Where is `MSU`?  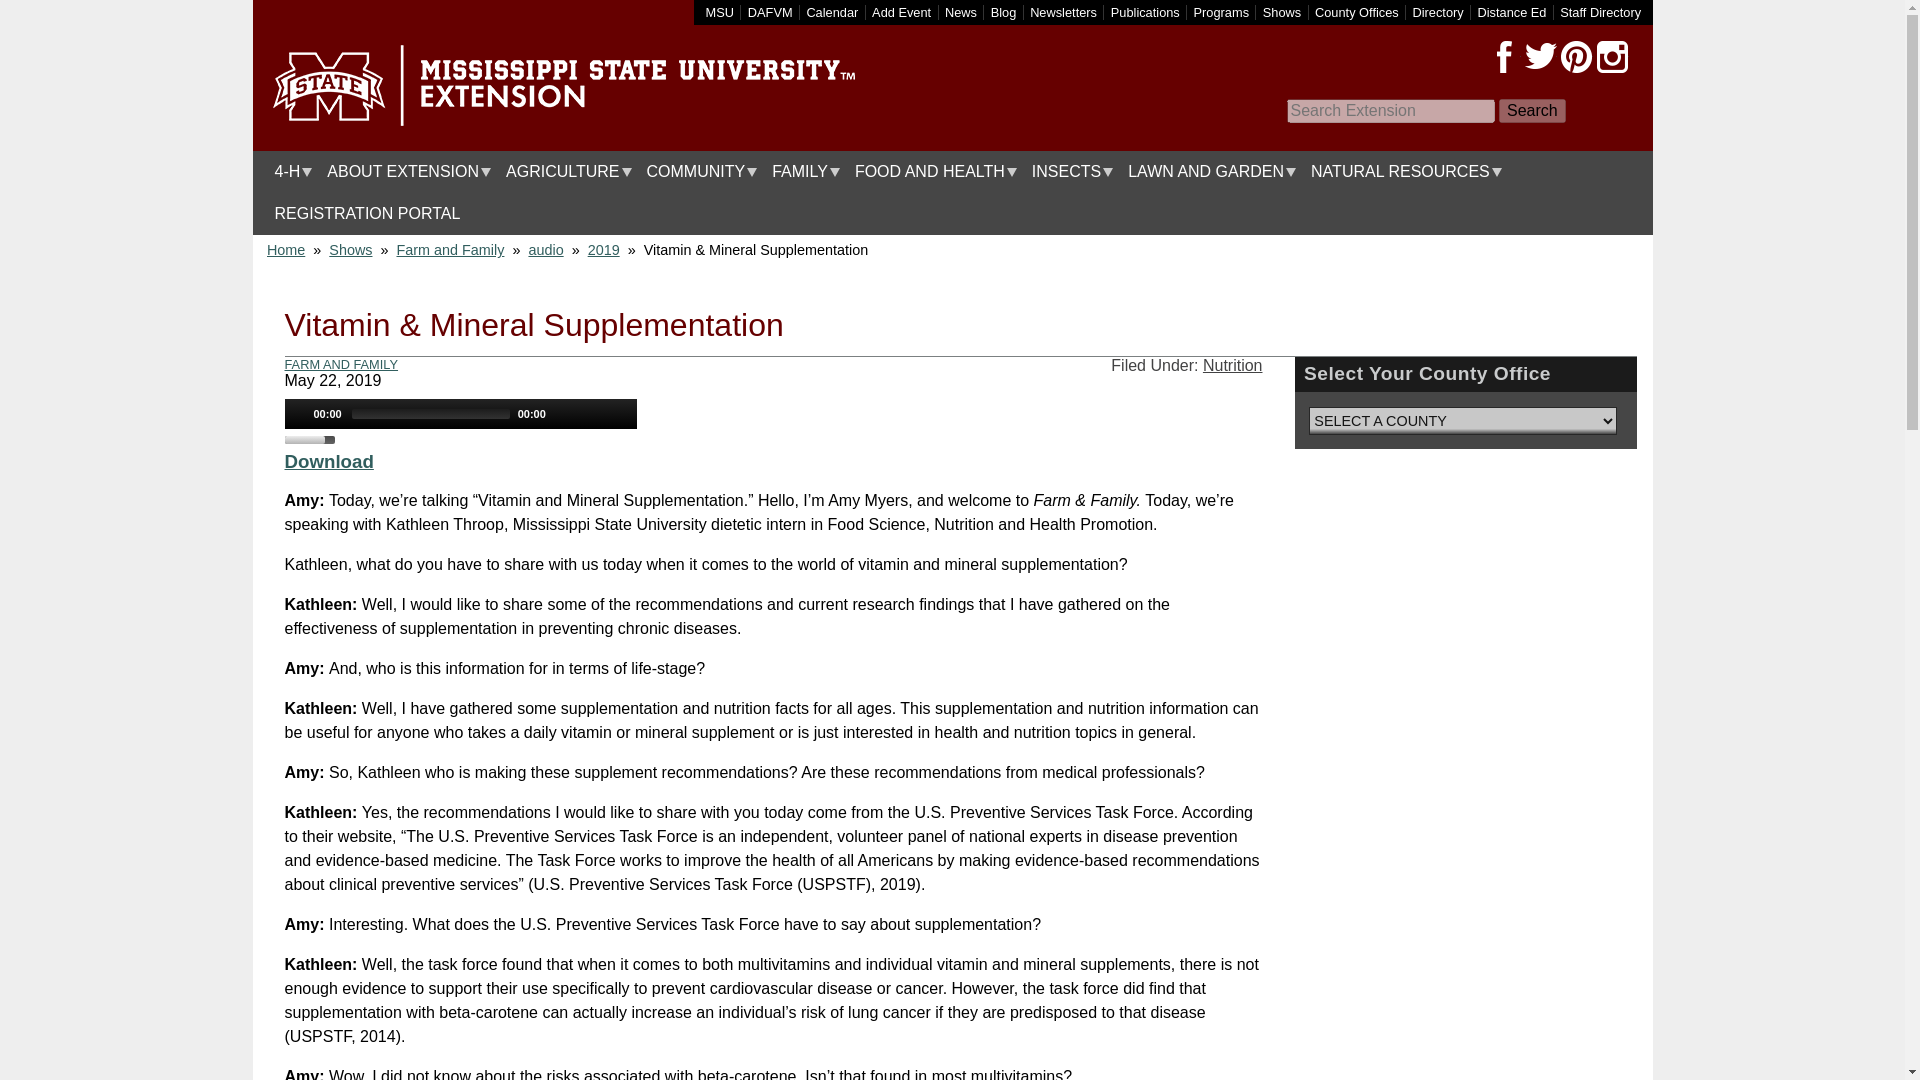
MSU is located at coordinates (720, 12).